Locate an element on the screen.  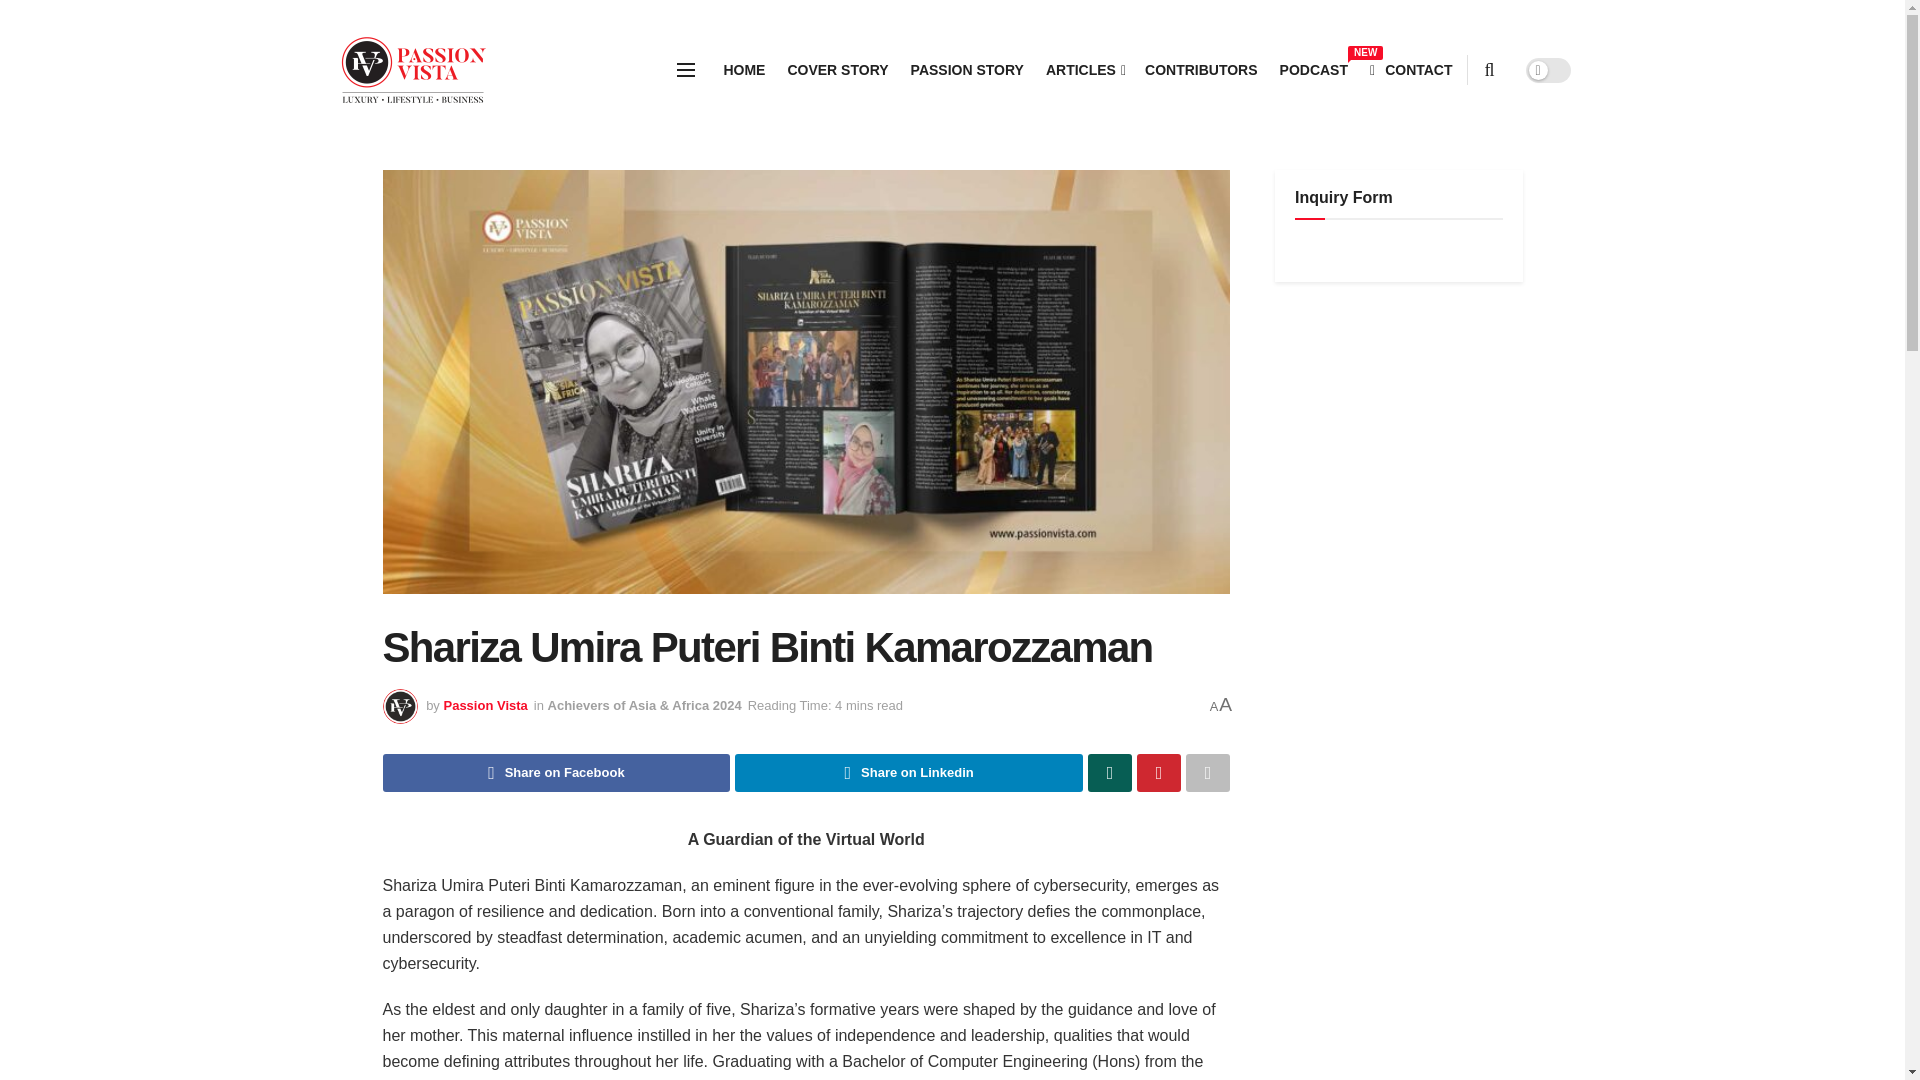
CONTRIBUTORS is located at coordinates (1084, 70).